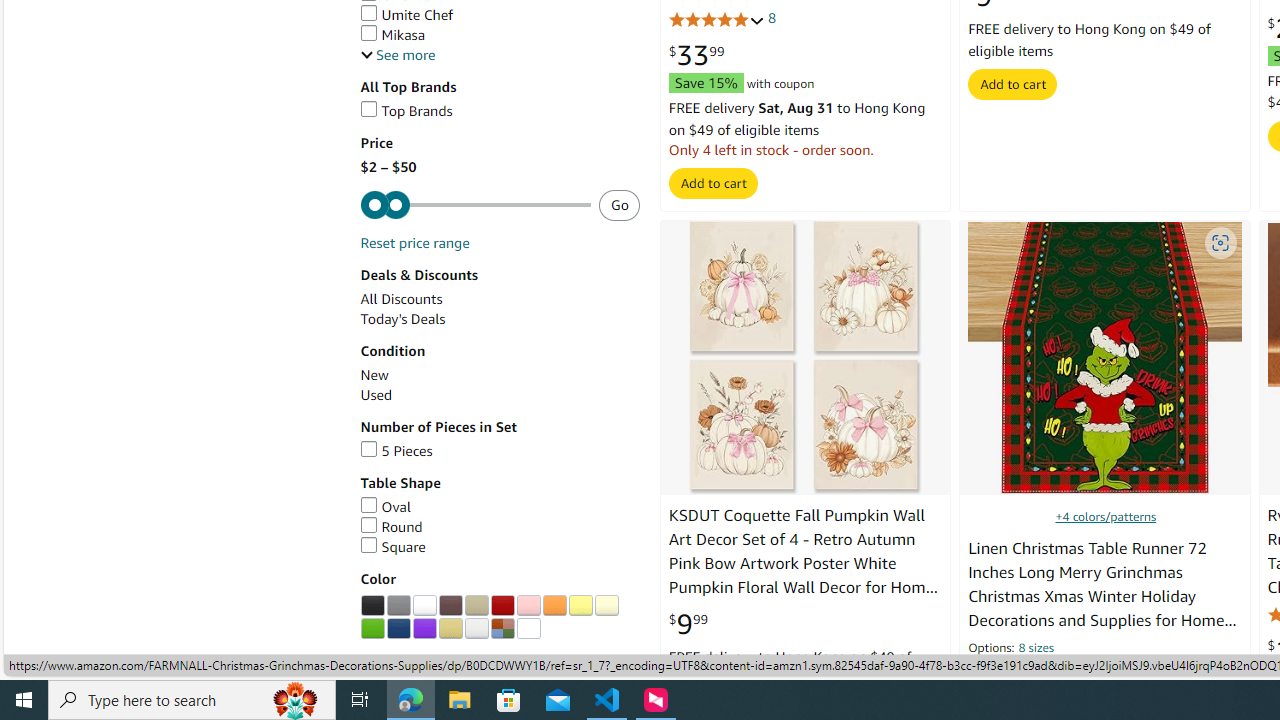 This screenshot has width=1280, height=720. What do you see at coordinates (398, 628) in the screenshot?
I see `Blue` at bounding box center [398, 628].